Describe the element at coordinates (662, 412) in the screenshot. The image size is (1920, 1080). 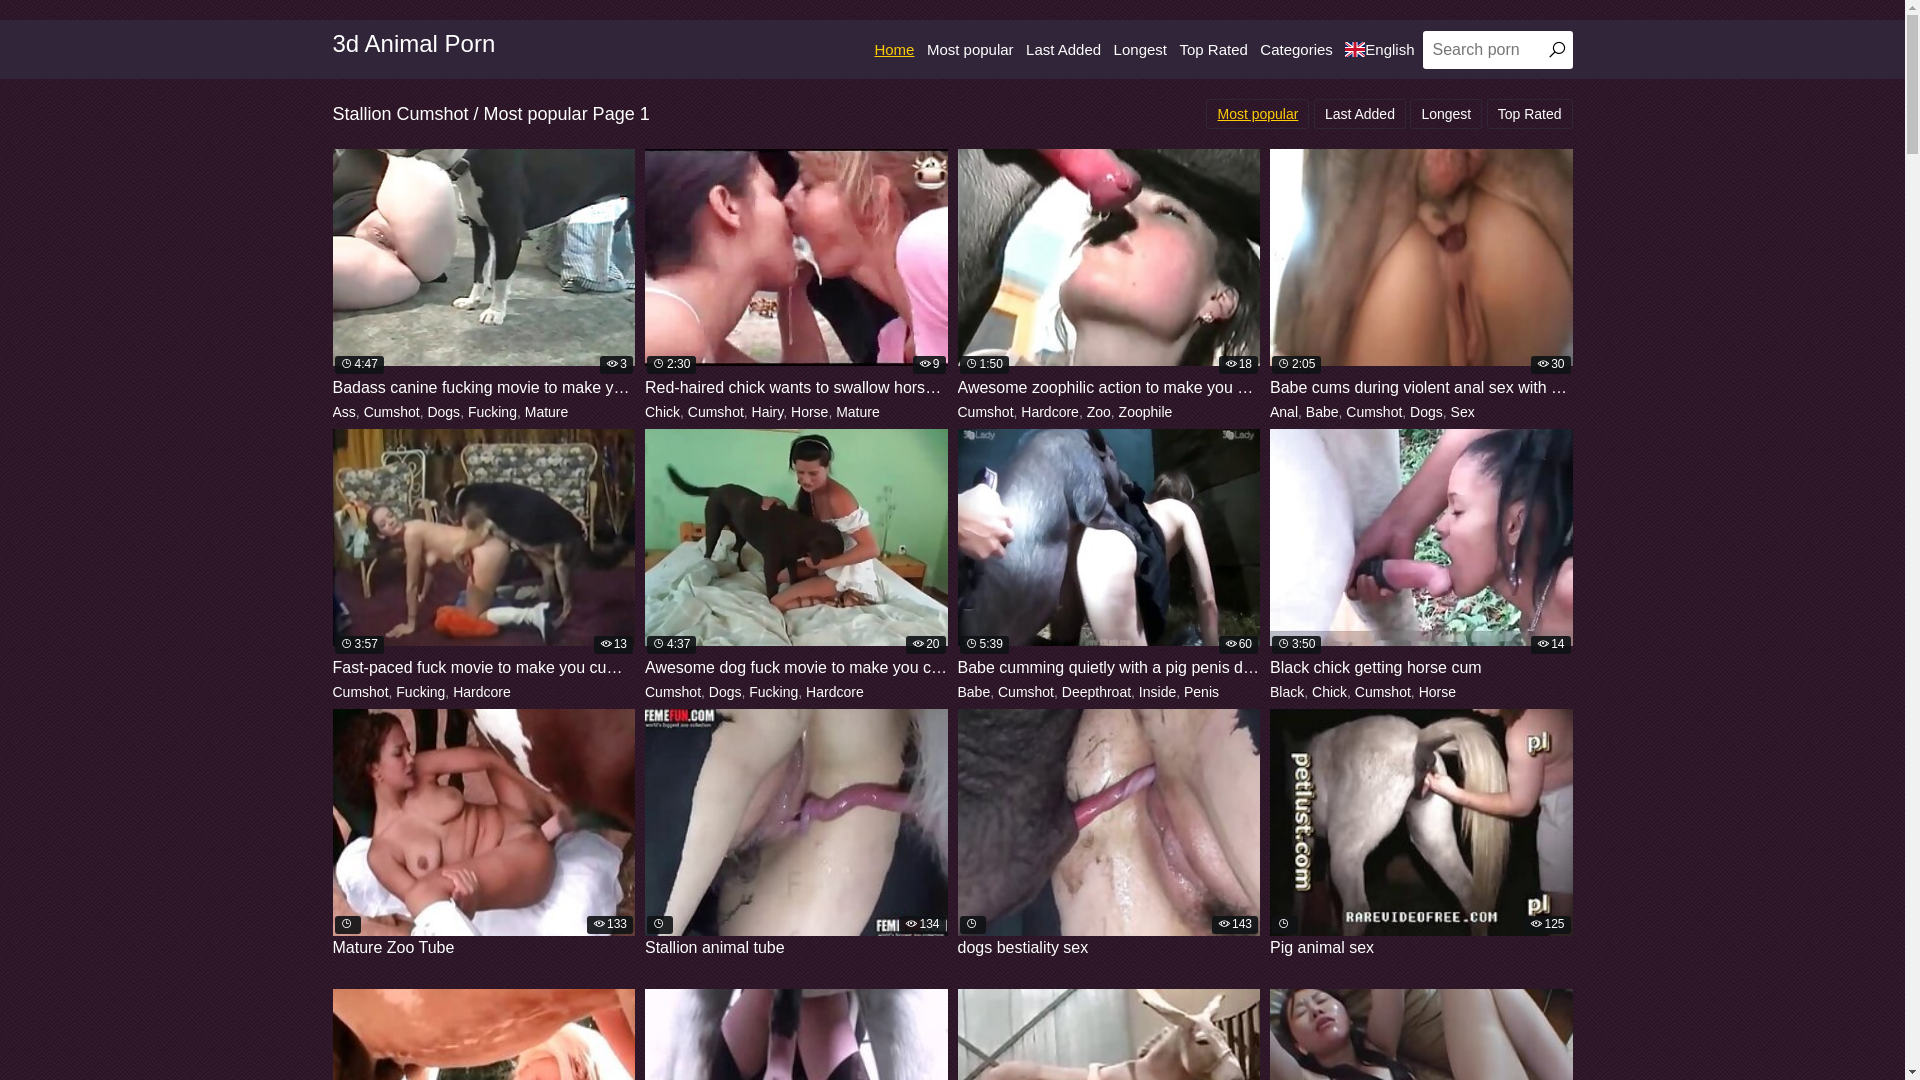
I see `Chick` at that location.